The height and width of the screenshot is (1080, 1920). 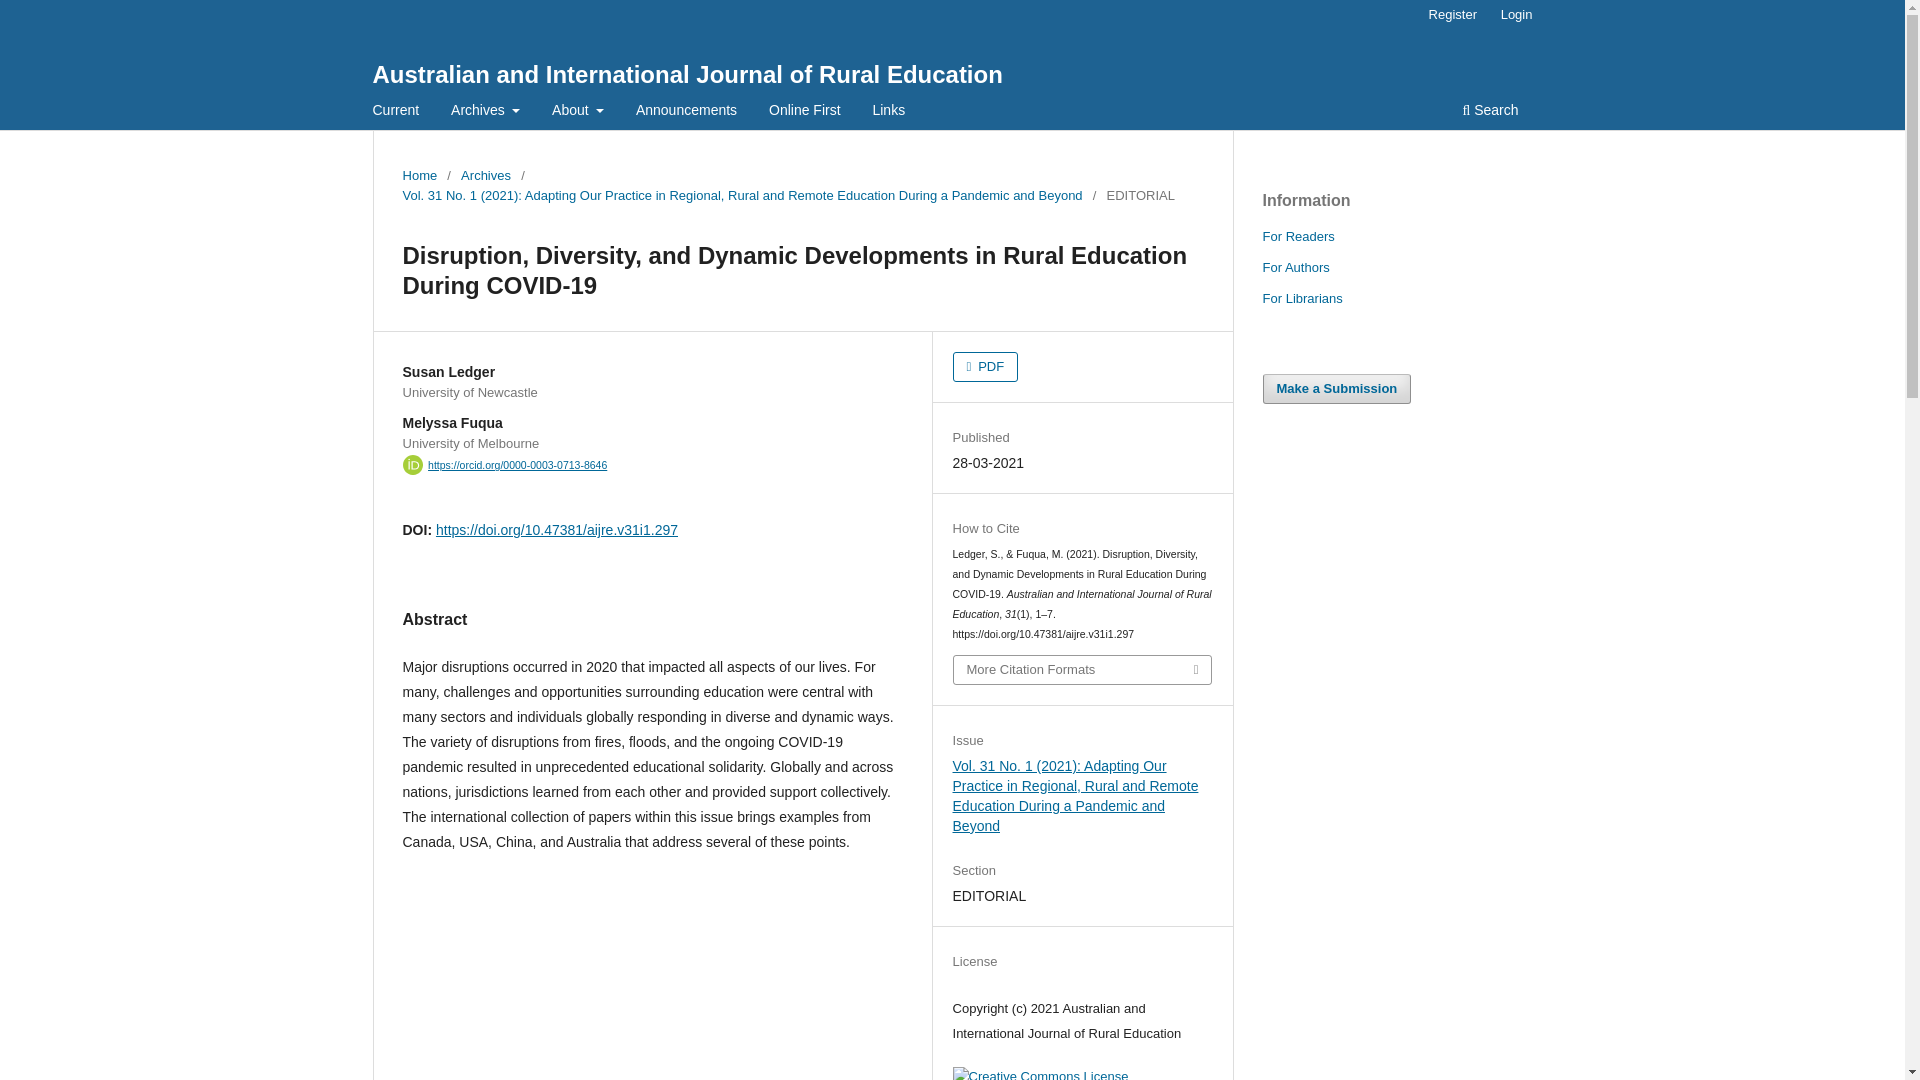 What do you see at coordinates (419, 176) in the screenshot?
I see `Home` at bounding box center [419, 176].